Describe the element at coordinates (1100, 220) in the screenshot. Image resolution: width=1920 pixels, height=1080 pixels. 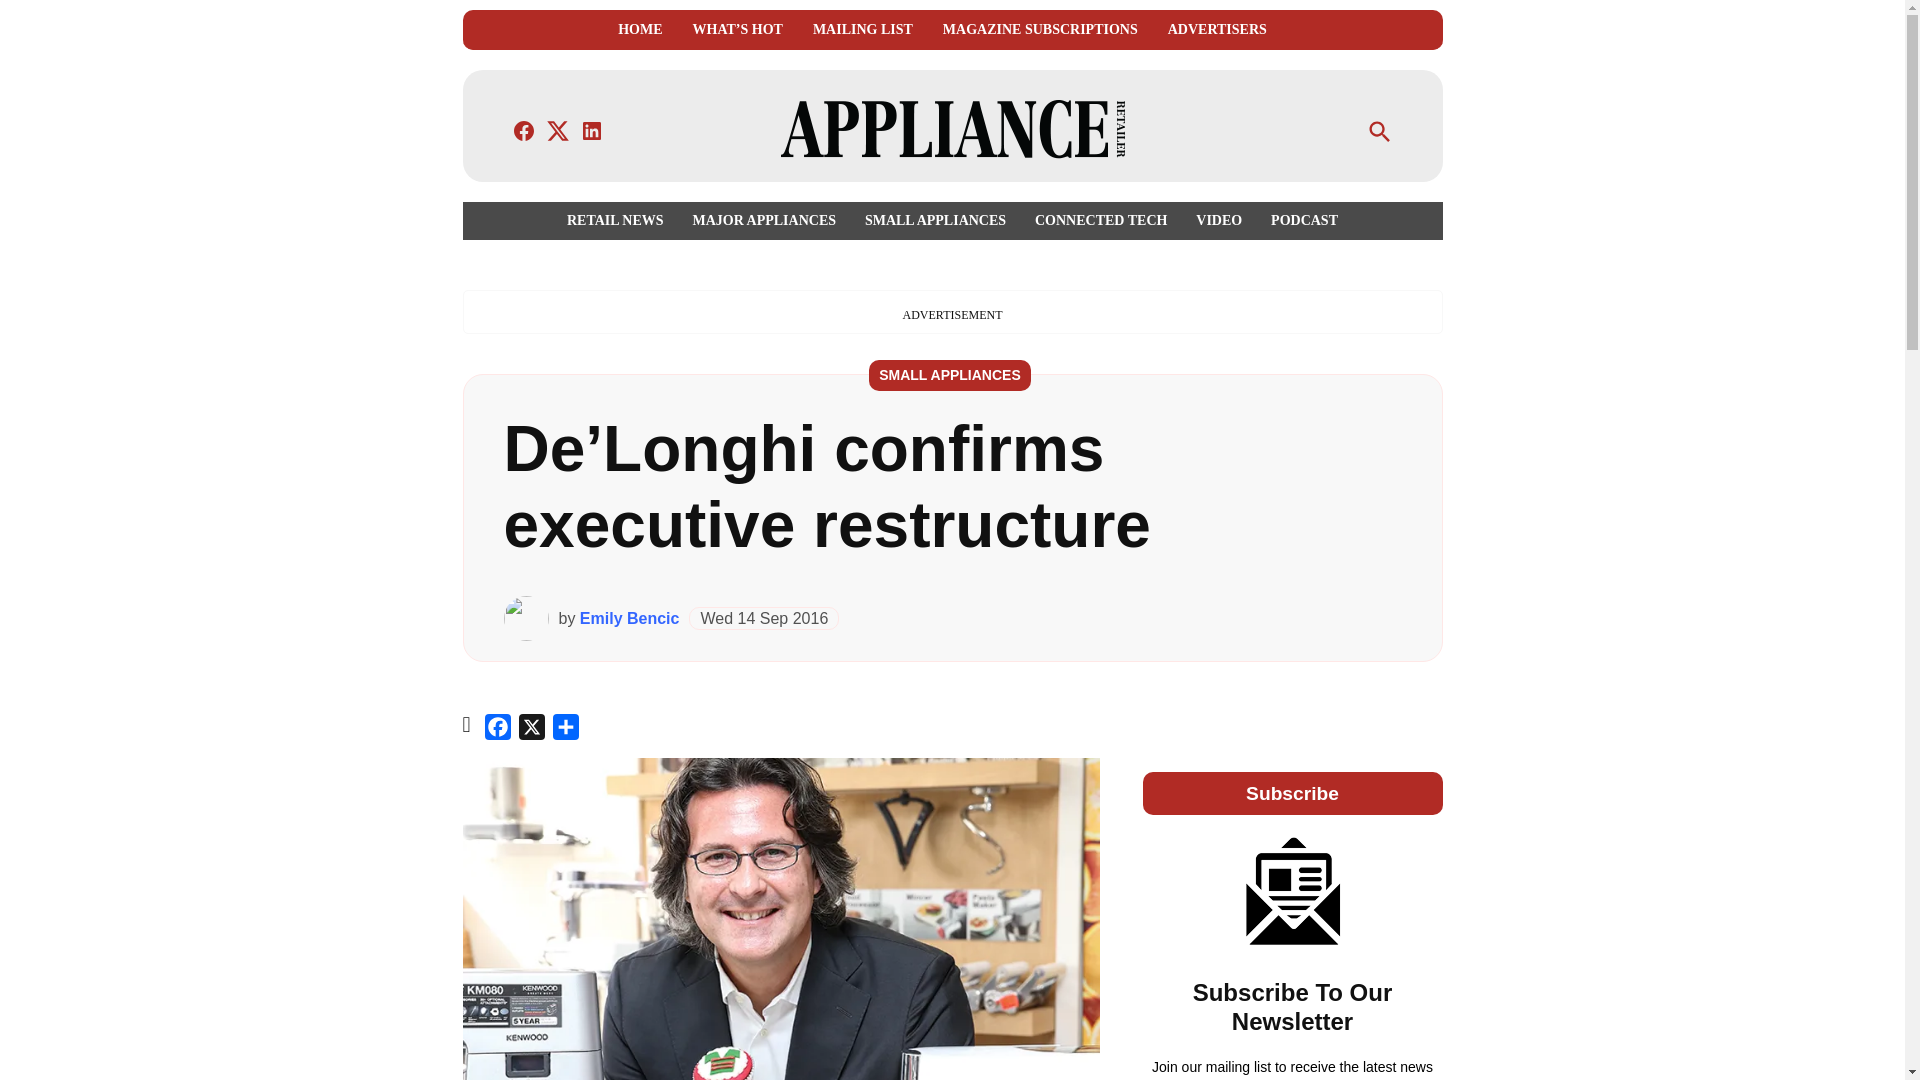
I see `CONNECTED TECH` at that location.